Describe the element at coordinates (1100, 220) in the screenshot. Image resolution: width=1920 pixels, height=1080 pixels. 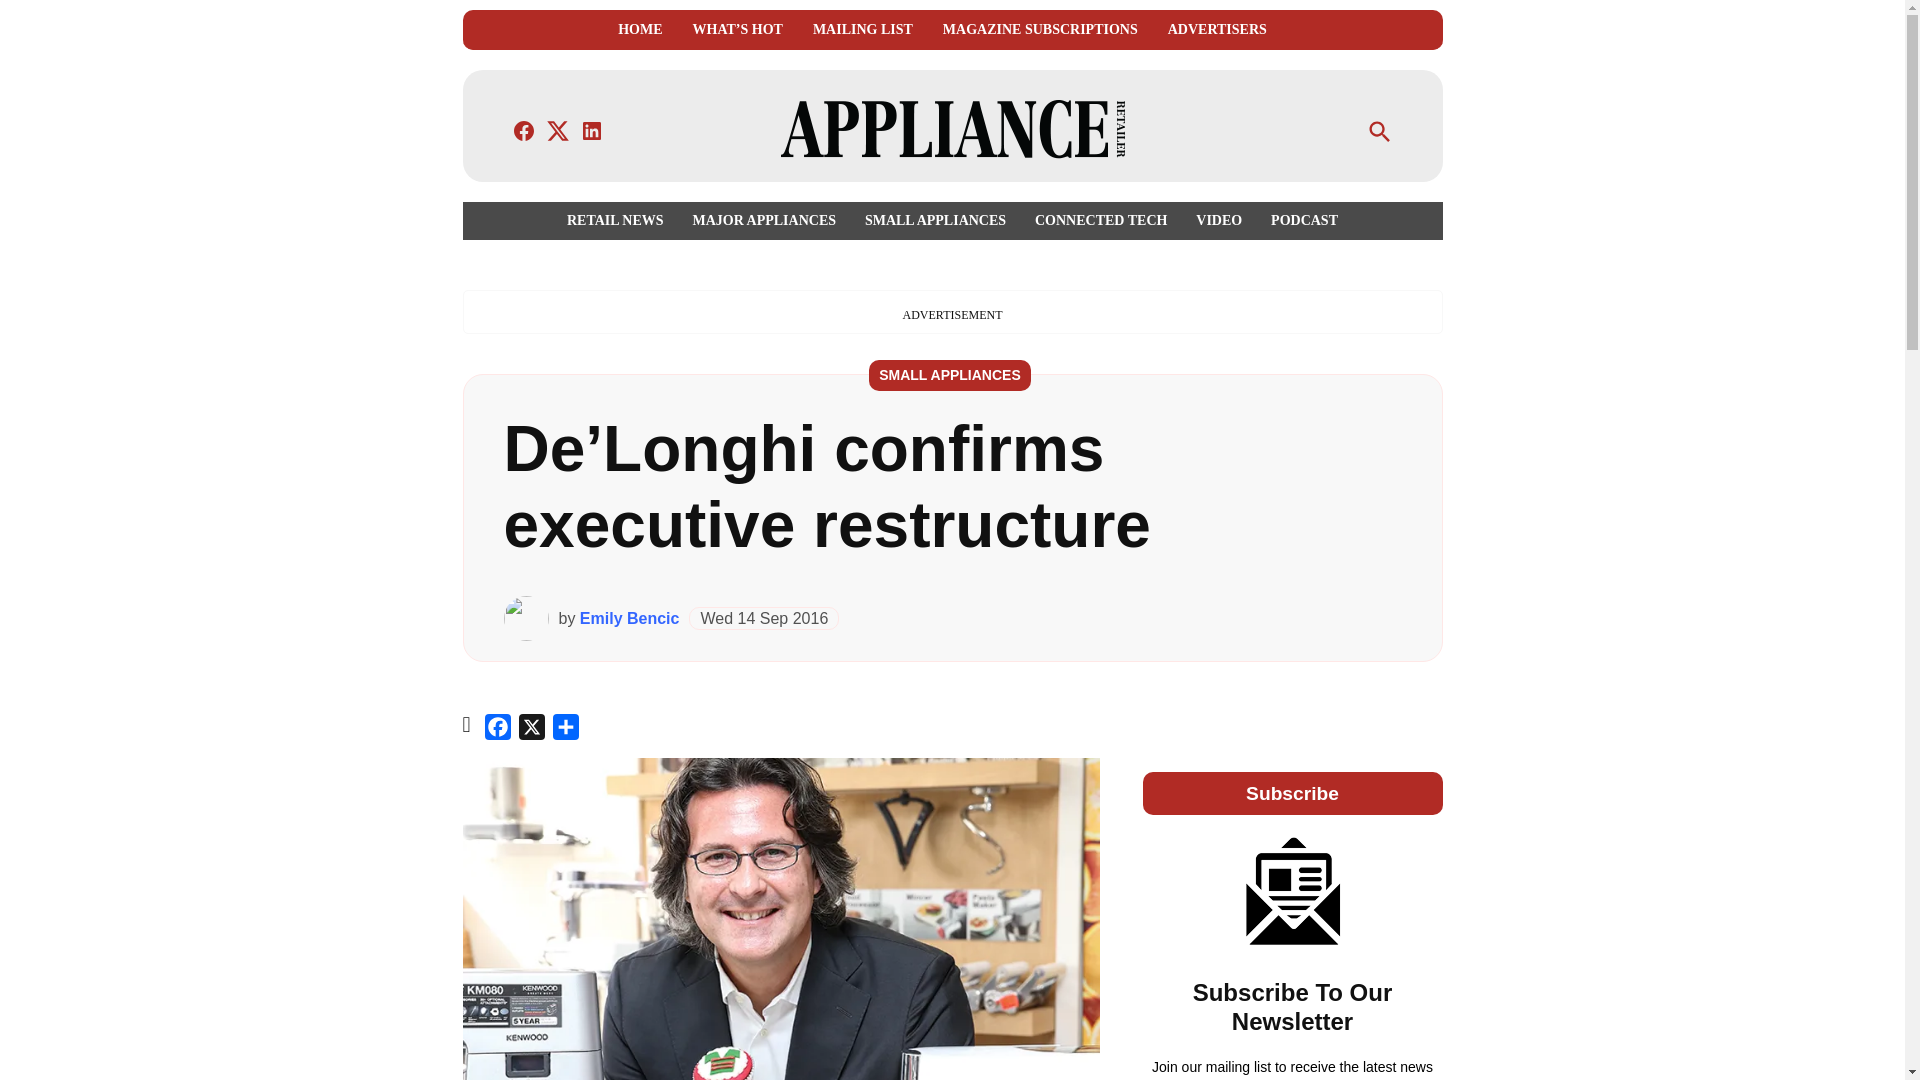
I see `CONNECTED TECH` at that location.